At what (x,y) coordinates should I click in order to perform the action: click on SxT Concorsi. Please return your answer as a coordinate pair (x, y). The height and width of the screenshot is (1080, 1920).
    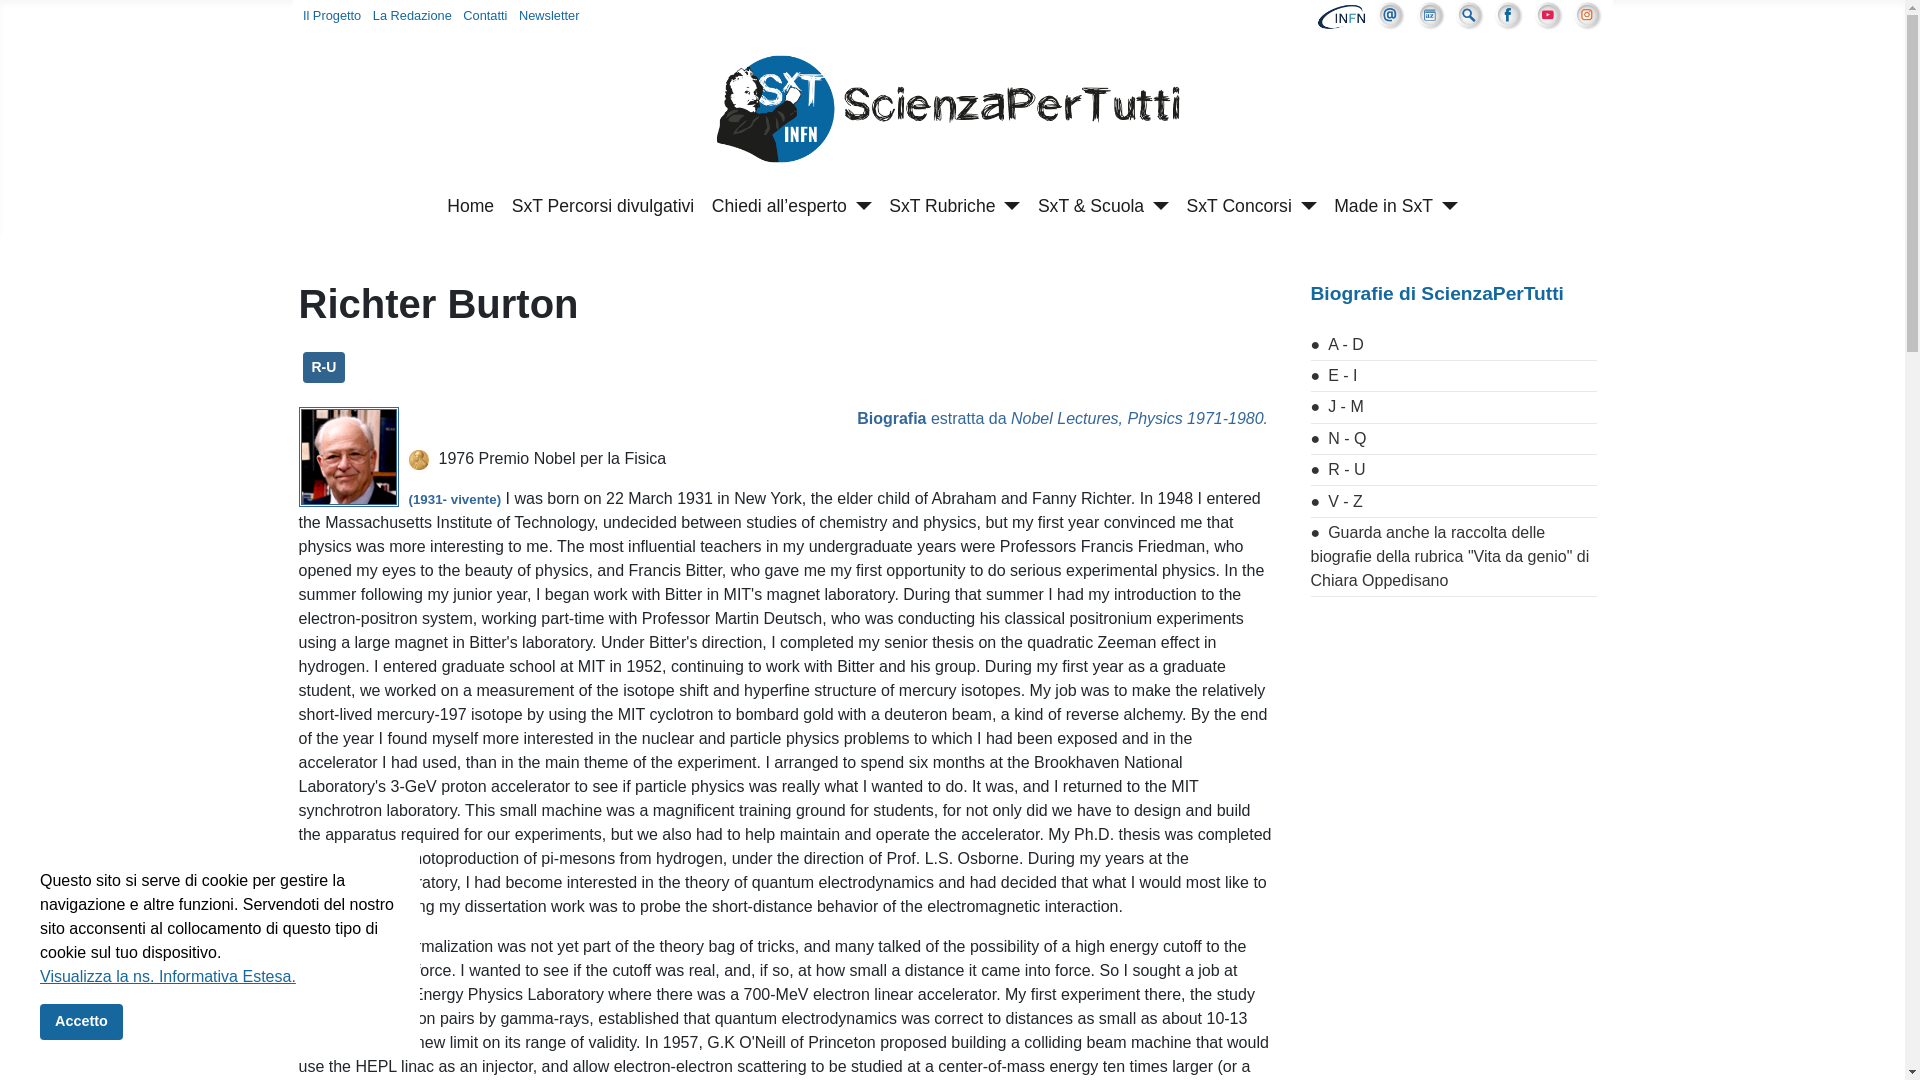
    Looking at the image, I should click on (1252, 205).